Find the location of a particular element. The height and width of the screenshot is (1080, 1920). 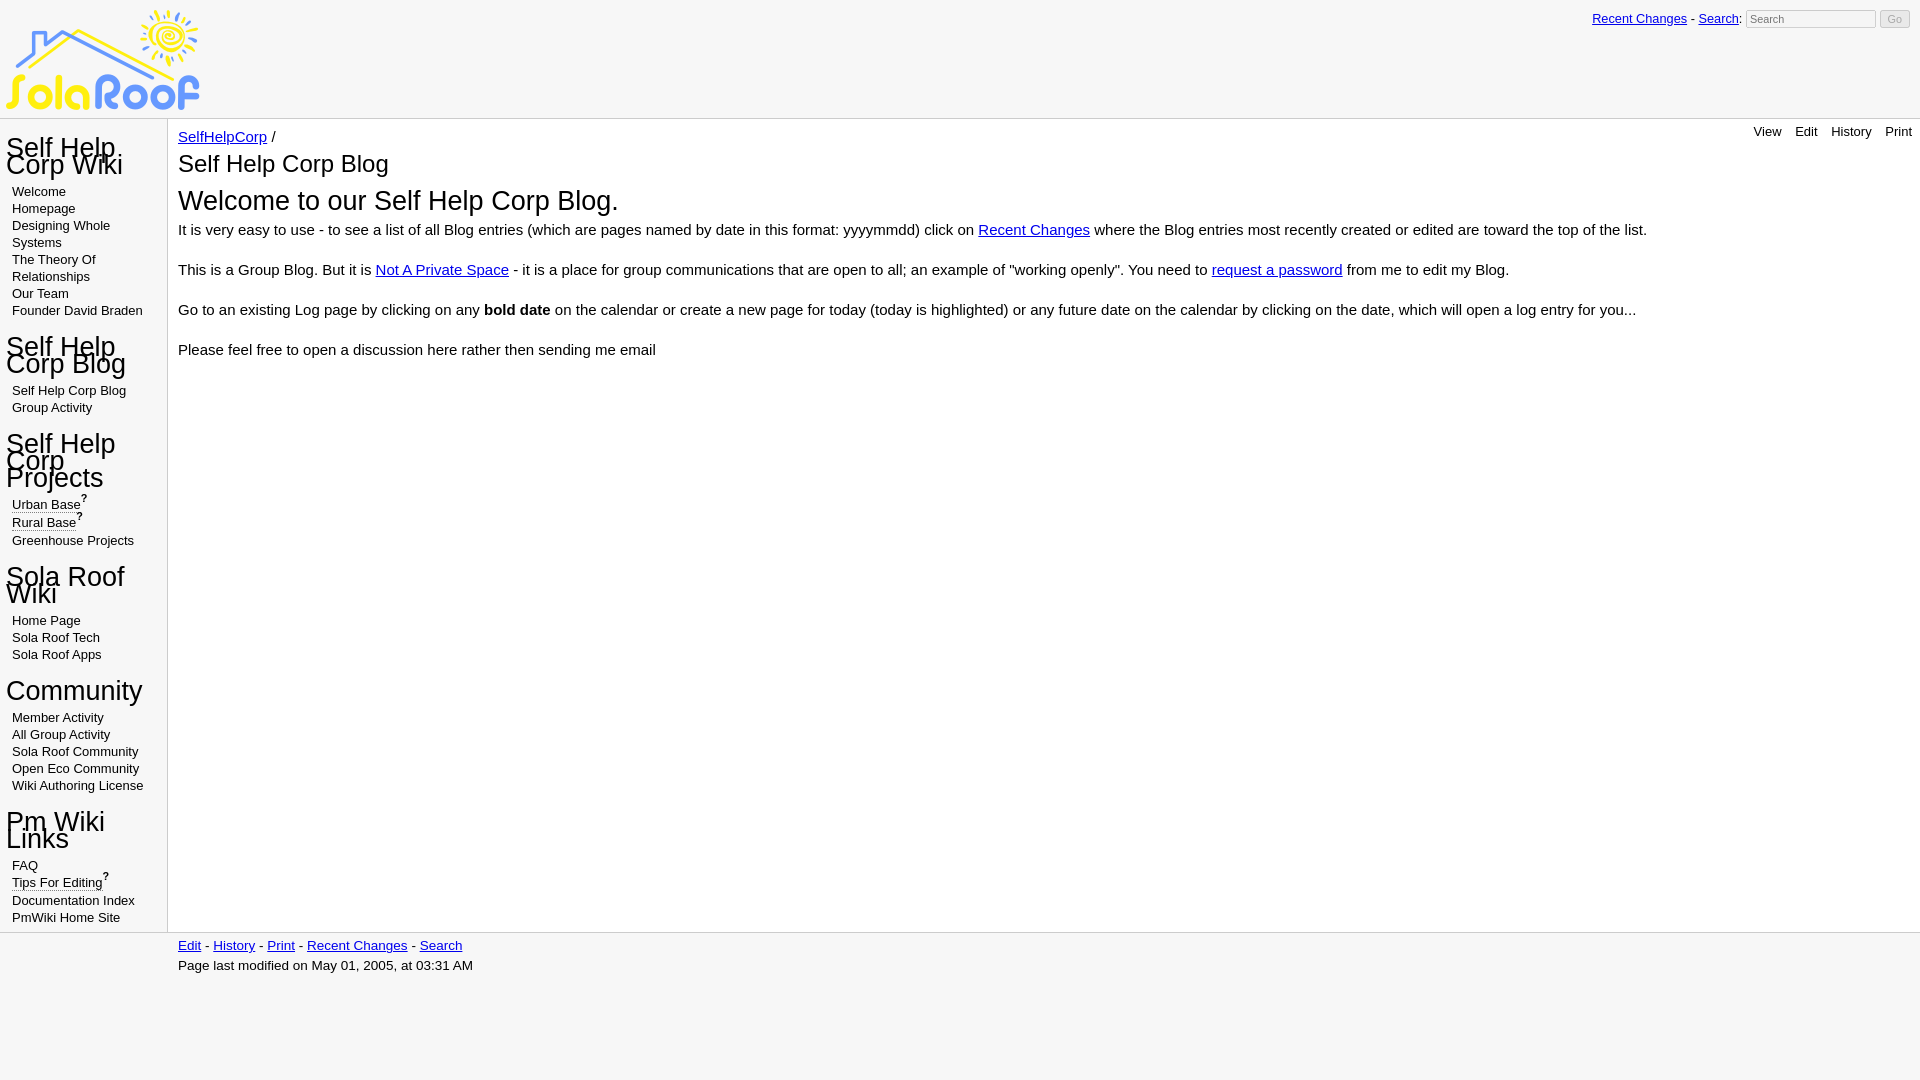

Edit is located at coordinates (1806, 132).